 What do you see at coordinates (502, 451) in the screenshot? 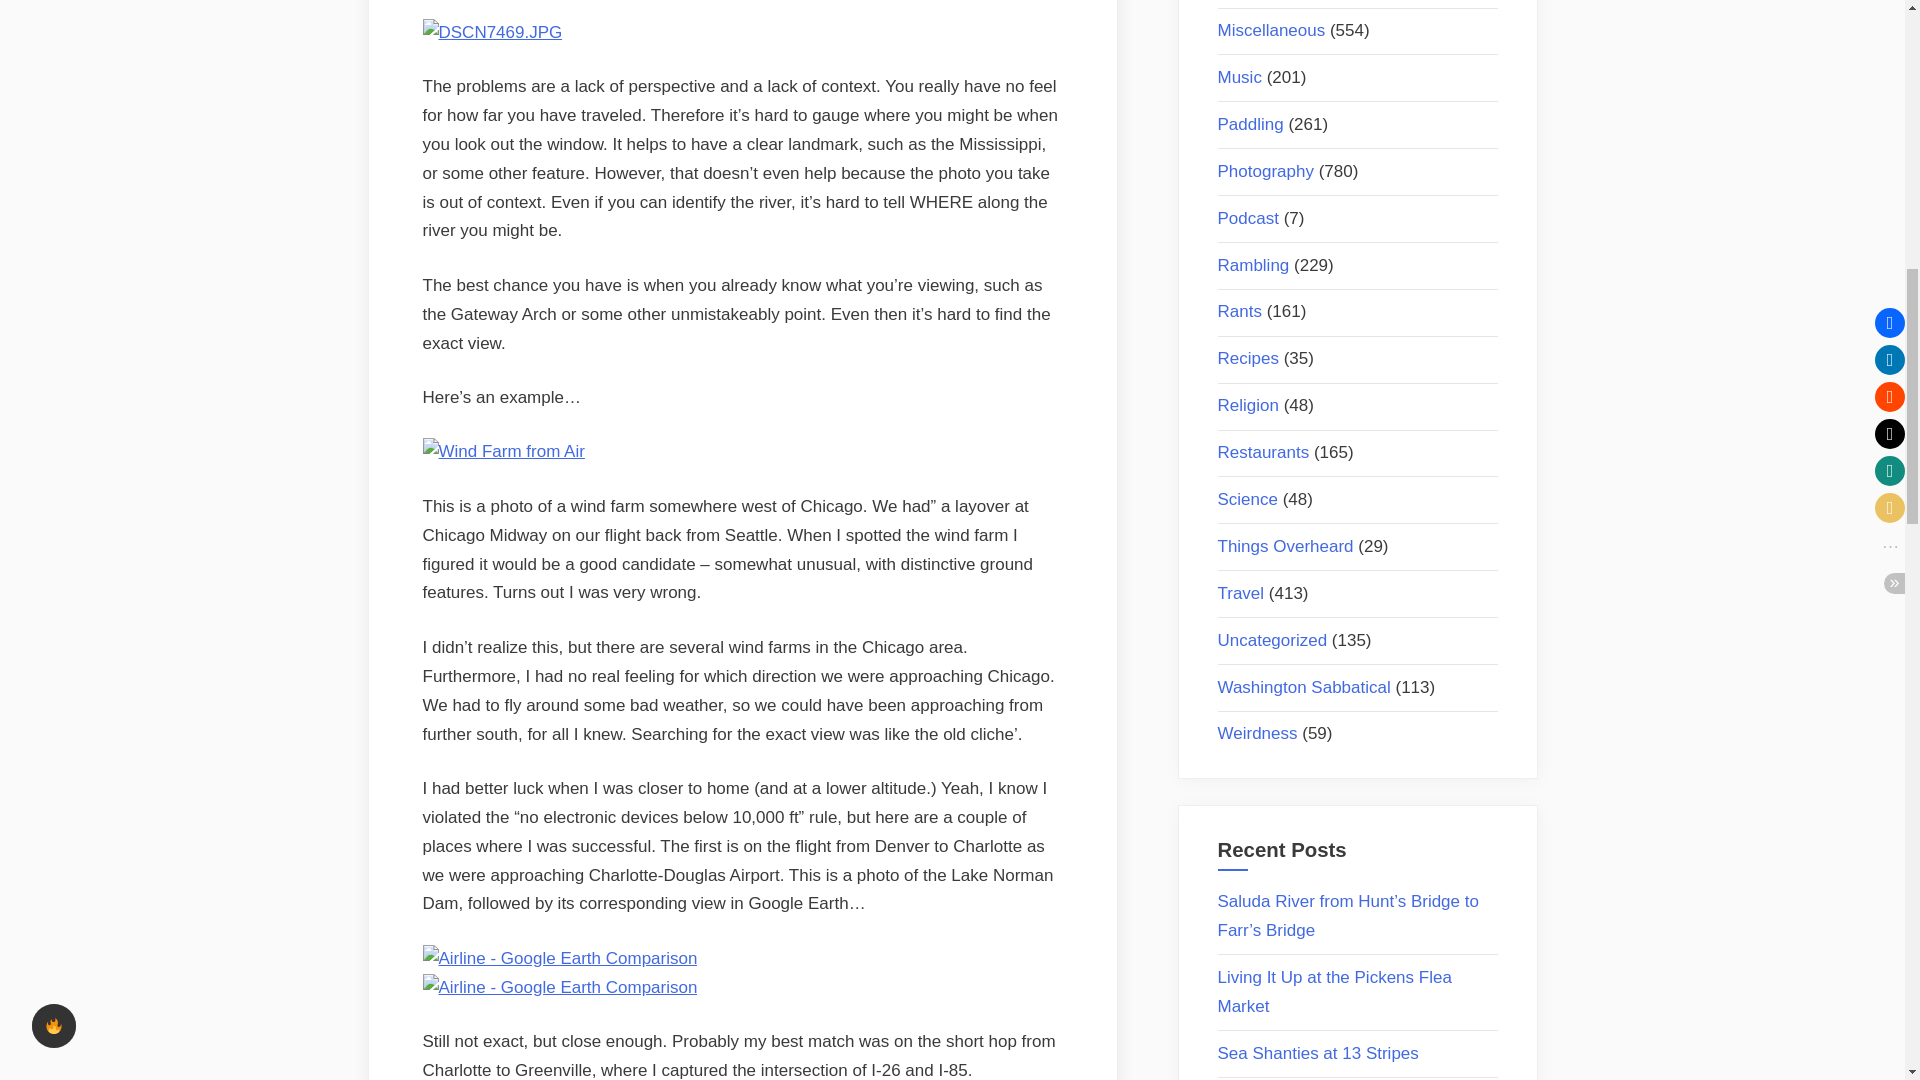
I see `Wind Farm from Air by RandomConnections, on Flickr` at bounding box center [502, 451].